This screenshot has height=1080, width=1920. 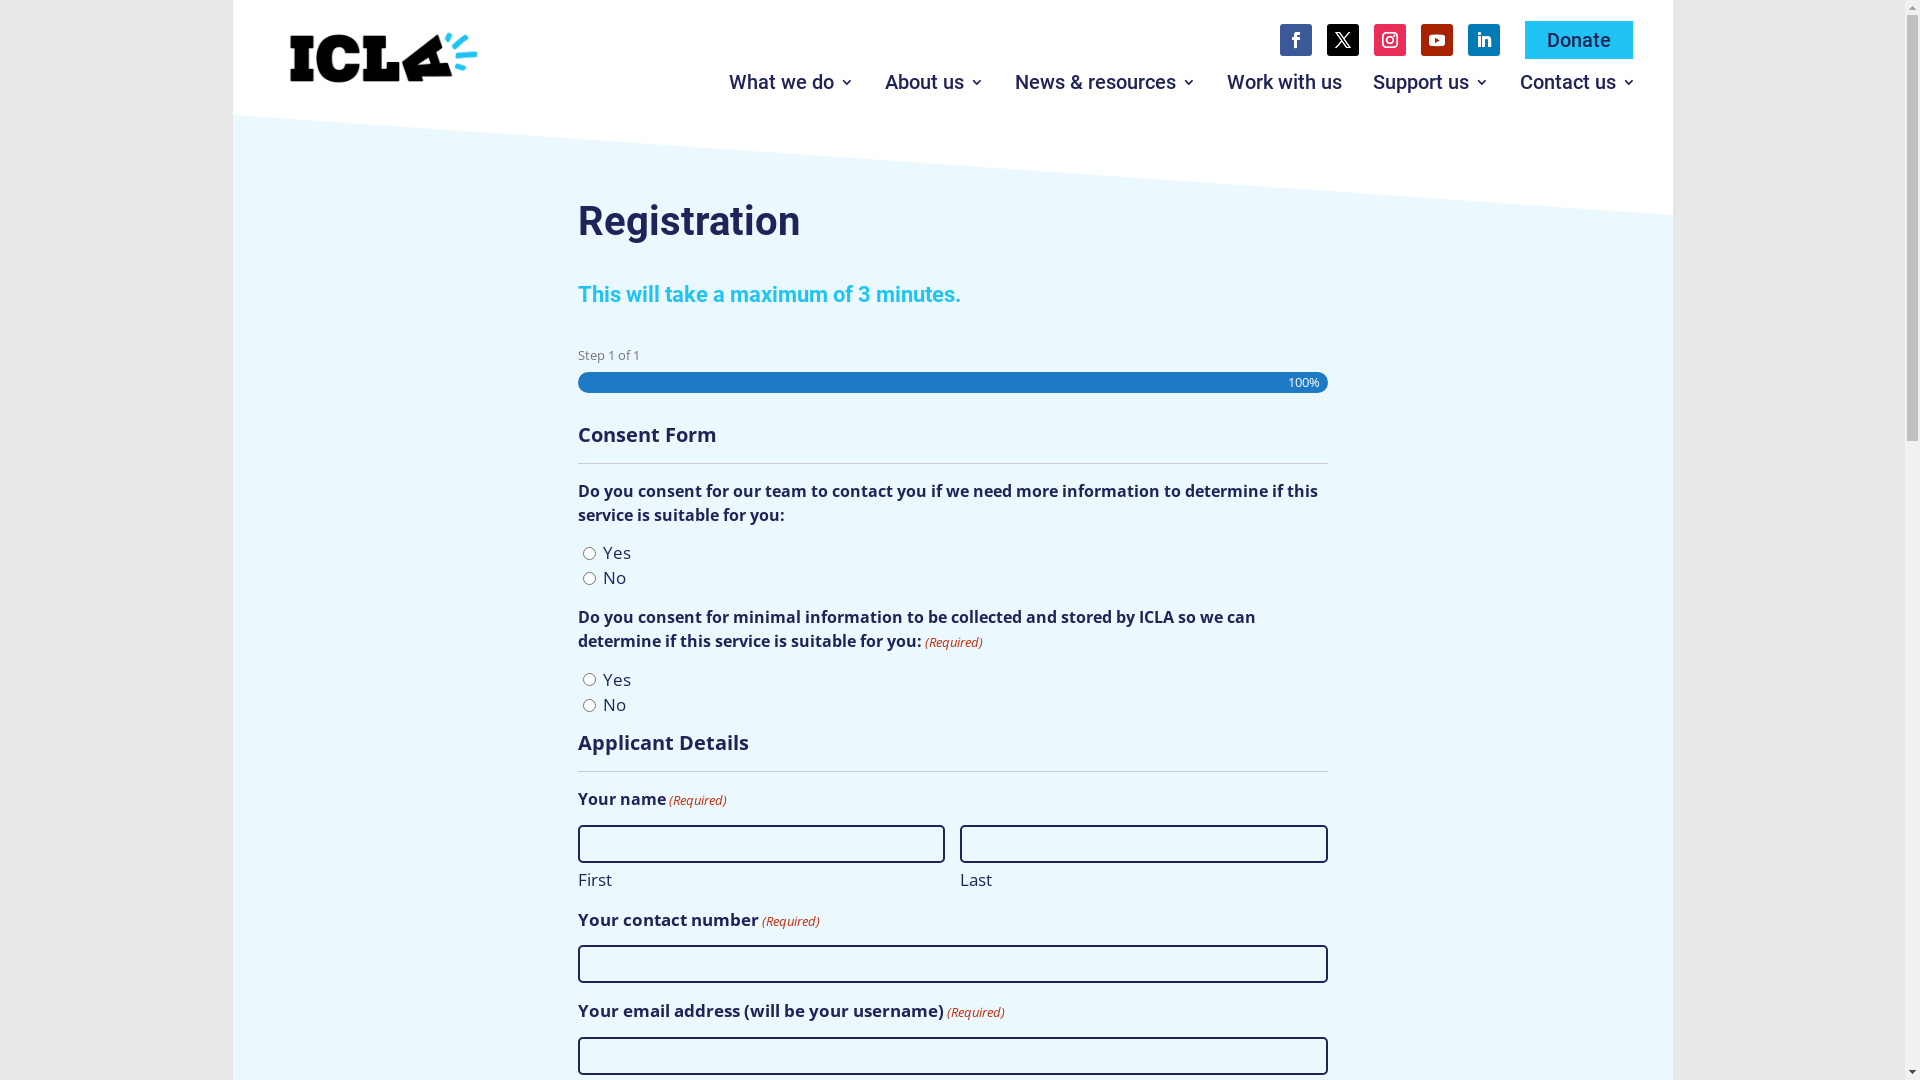 What do you see at coordinates (1284, 86) in the screenshot?
I see `Work with us` at bounding box center [1284, 86].